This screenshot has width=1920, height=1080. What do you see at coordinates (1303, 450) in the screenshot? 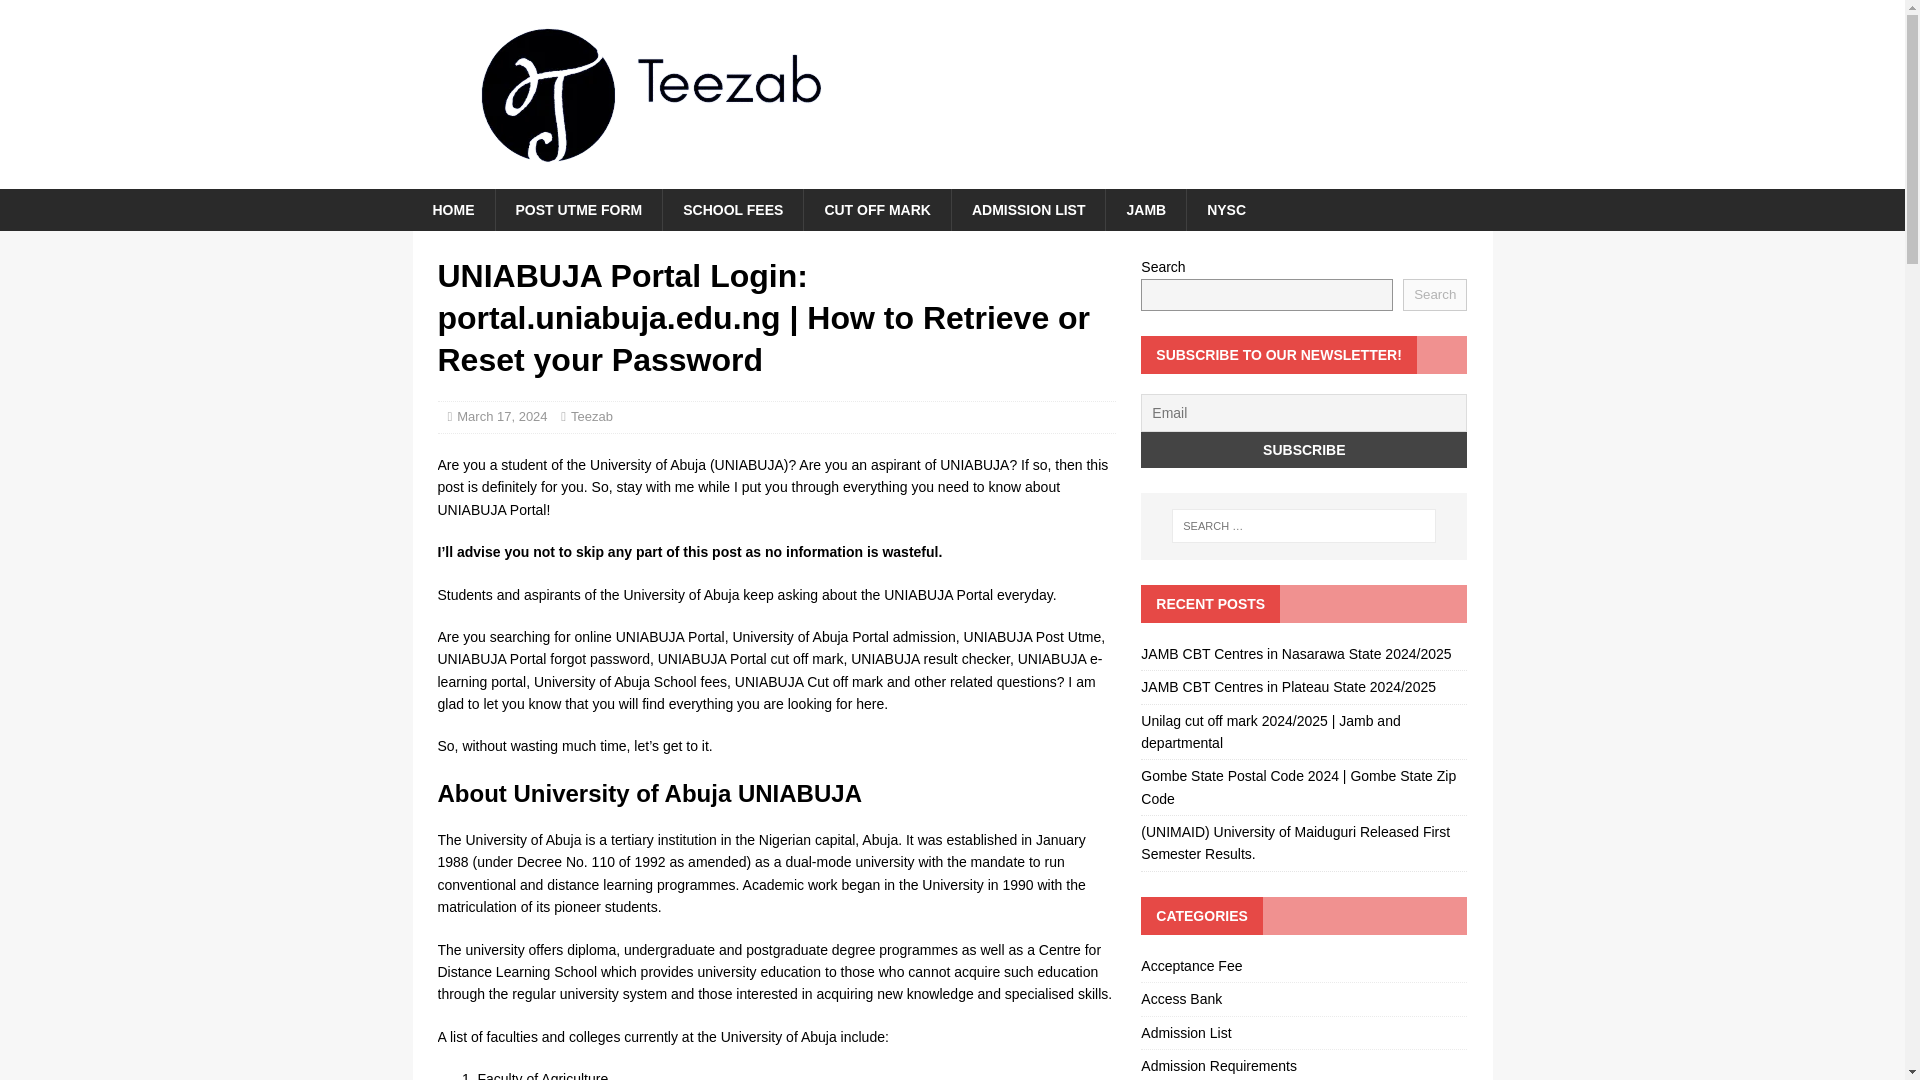
I see `Subscribe` at bounding box center [1303, 450].